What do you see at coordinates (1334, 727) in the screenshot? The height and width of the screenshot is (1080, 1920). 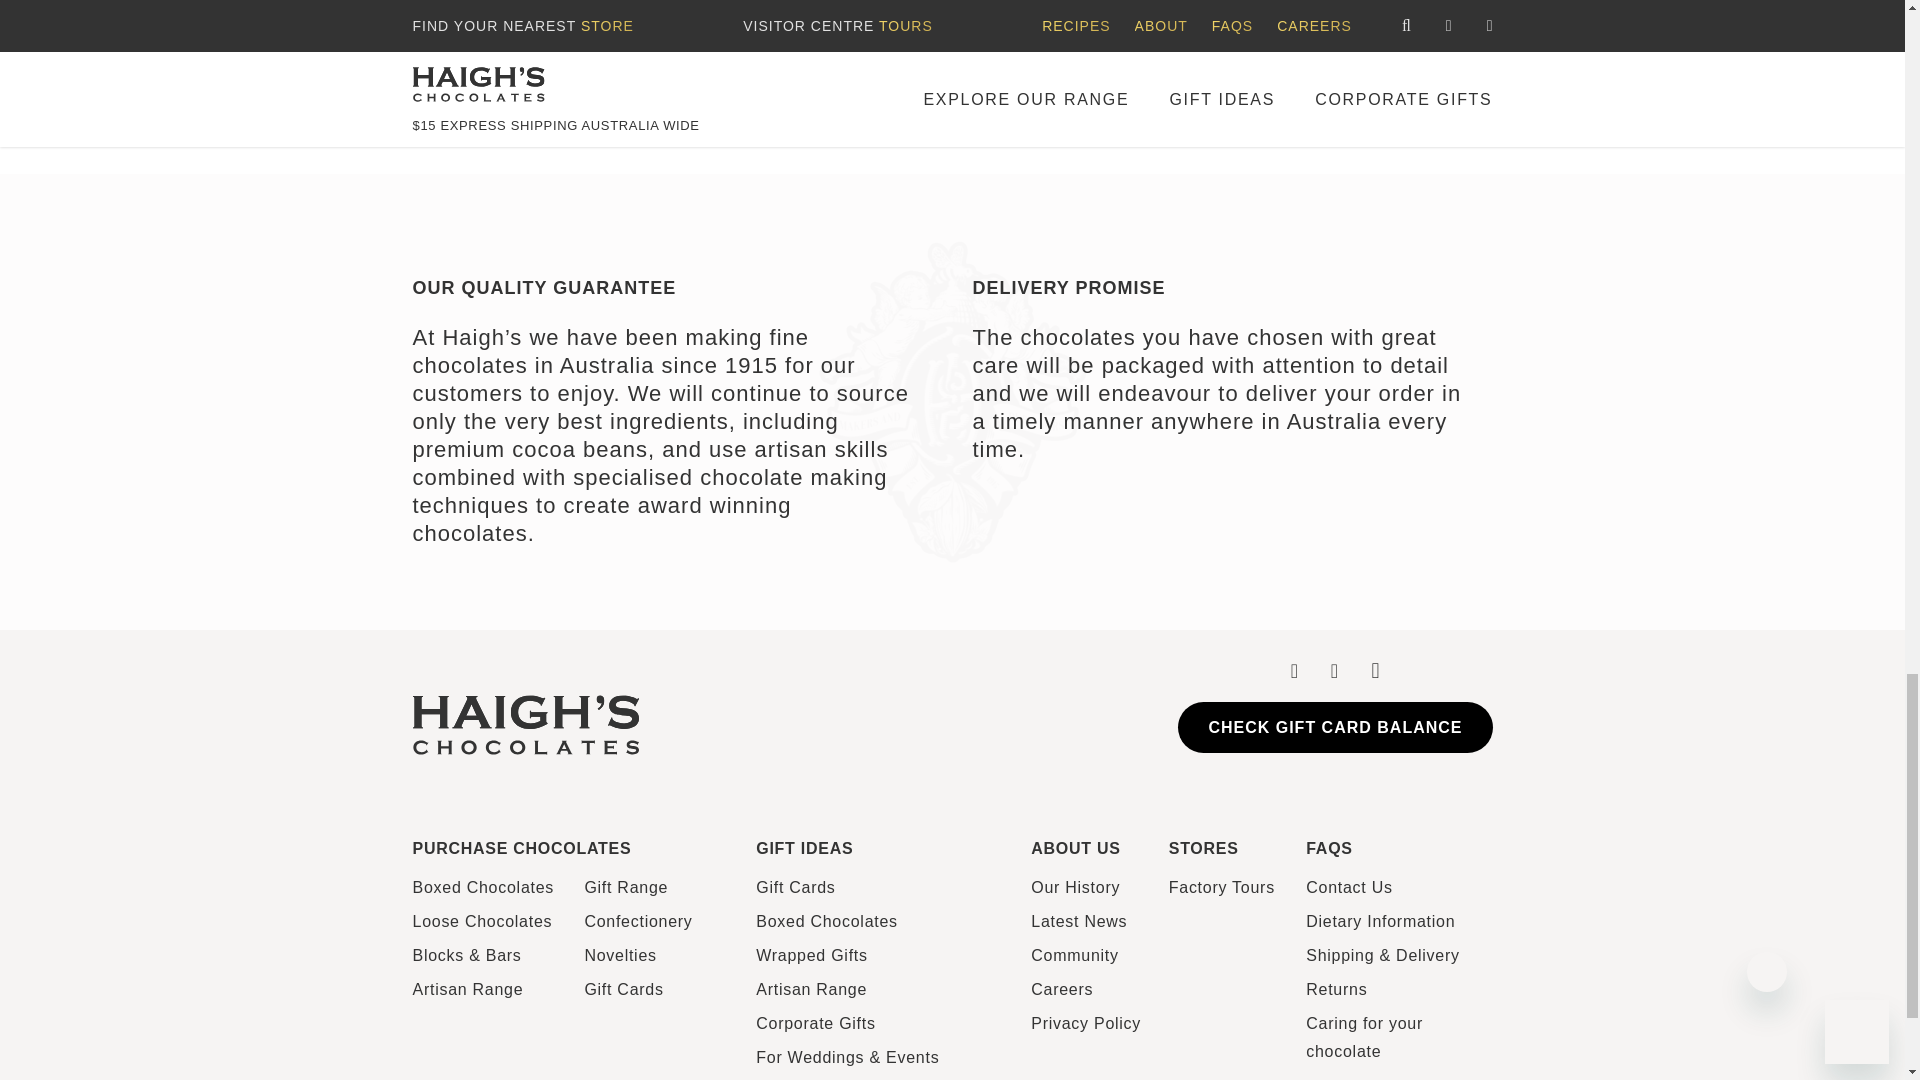 I see `Check Gift Card Balance` at bounding box center [1334, 727].